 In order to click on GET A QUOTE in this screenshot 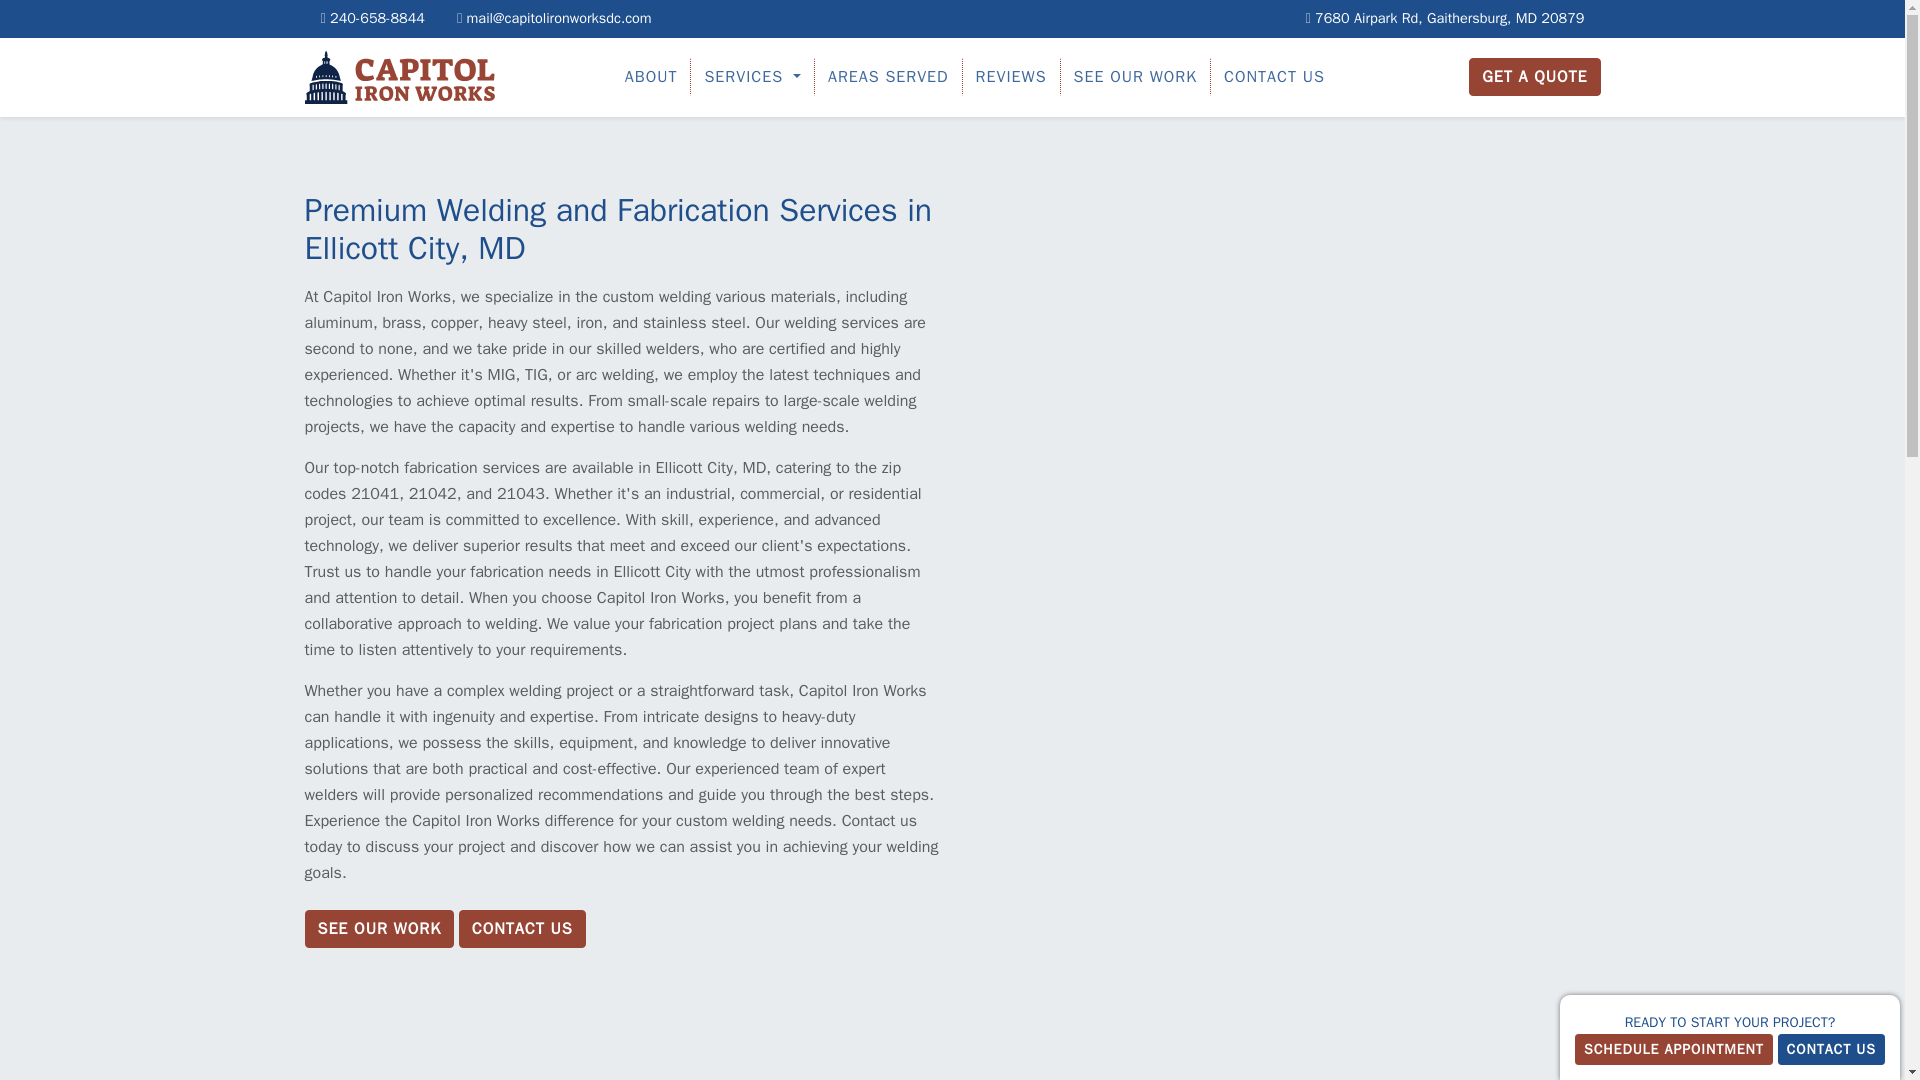, I will do `click(1534, 77)`.